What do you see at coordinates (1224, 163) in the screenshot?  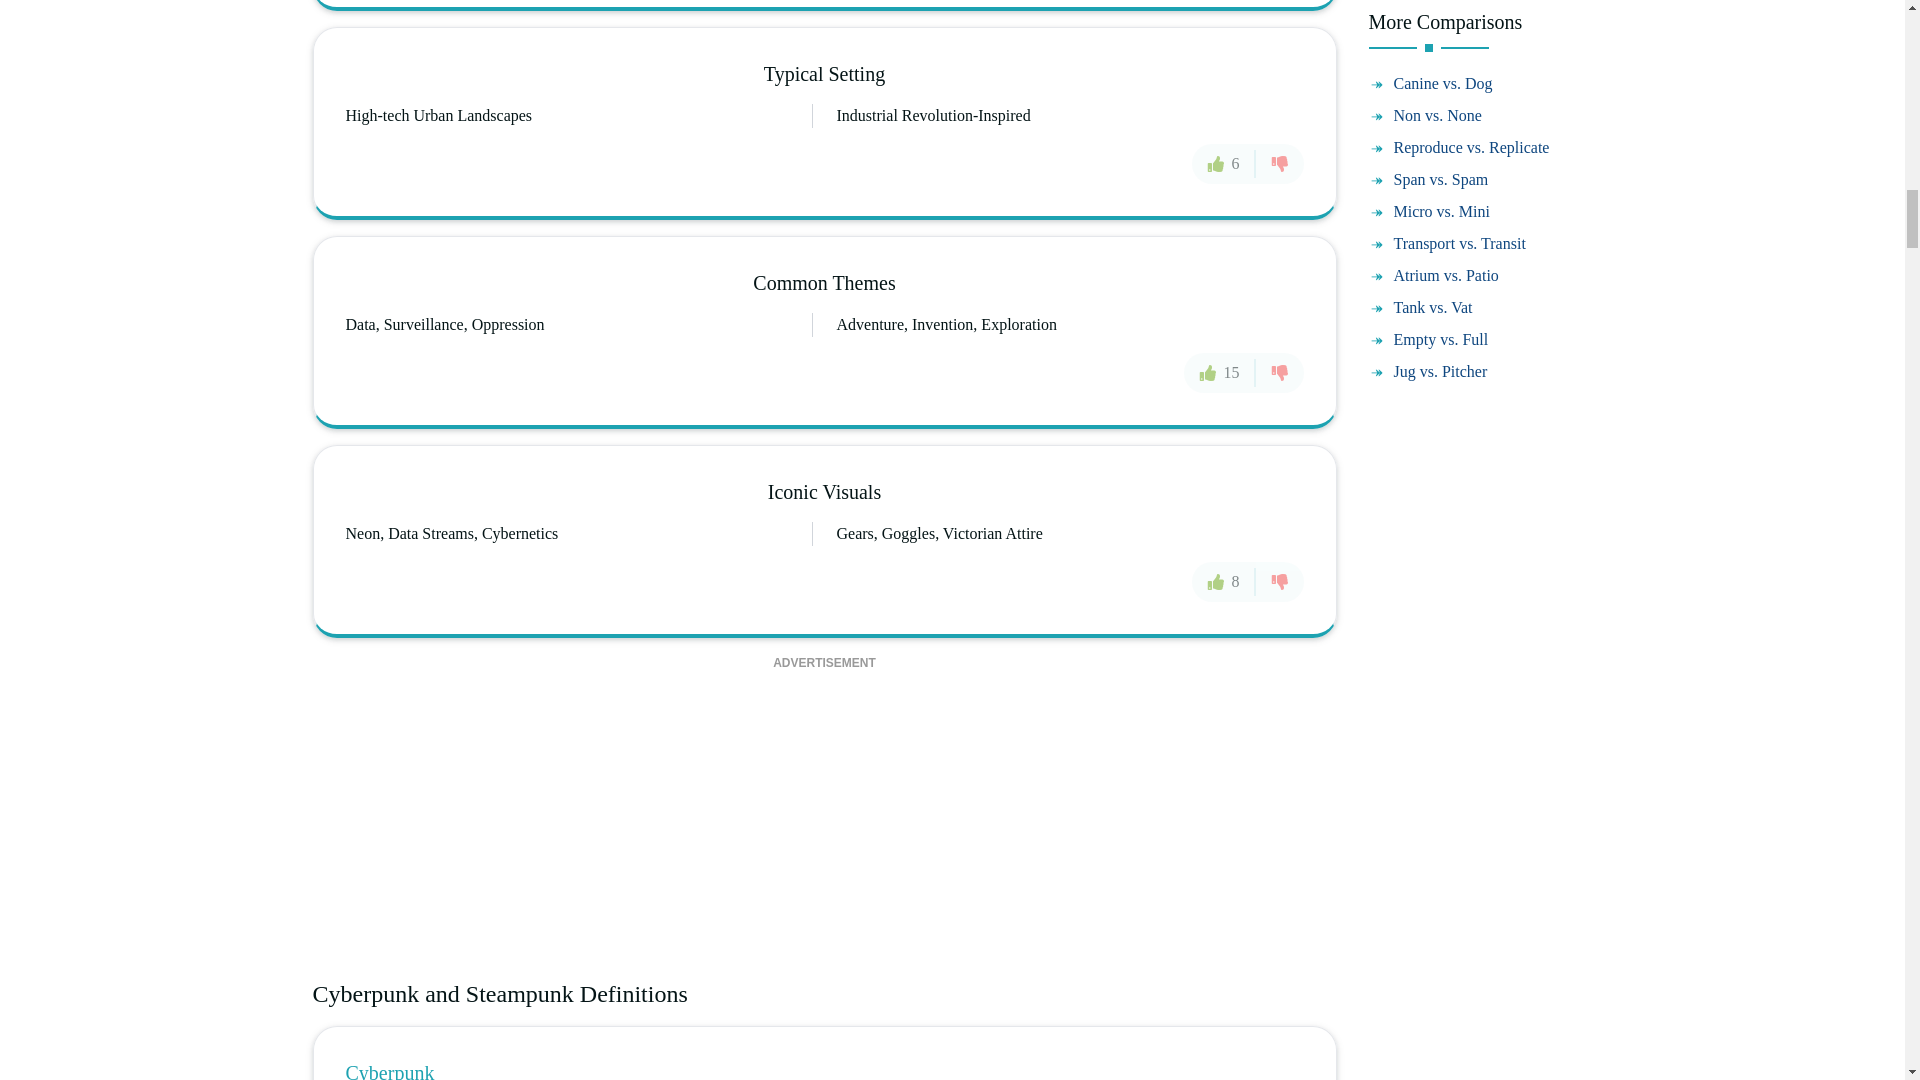 I see `6` at bounding box center [1224, 163].